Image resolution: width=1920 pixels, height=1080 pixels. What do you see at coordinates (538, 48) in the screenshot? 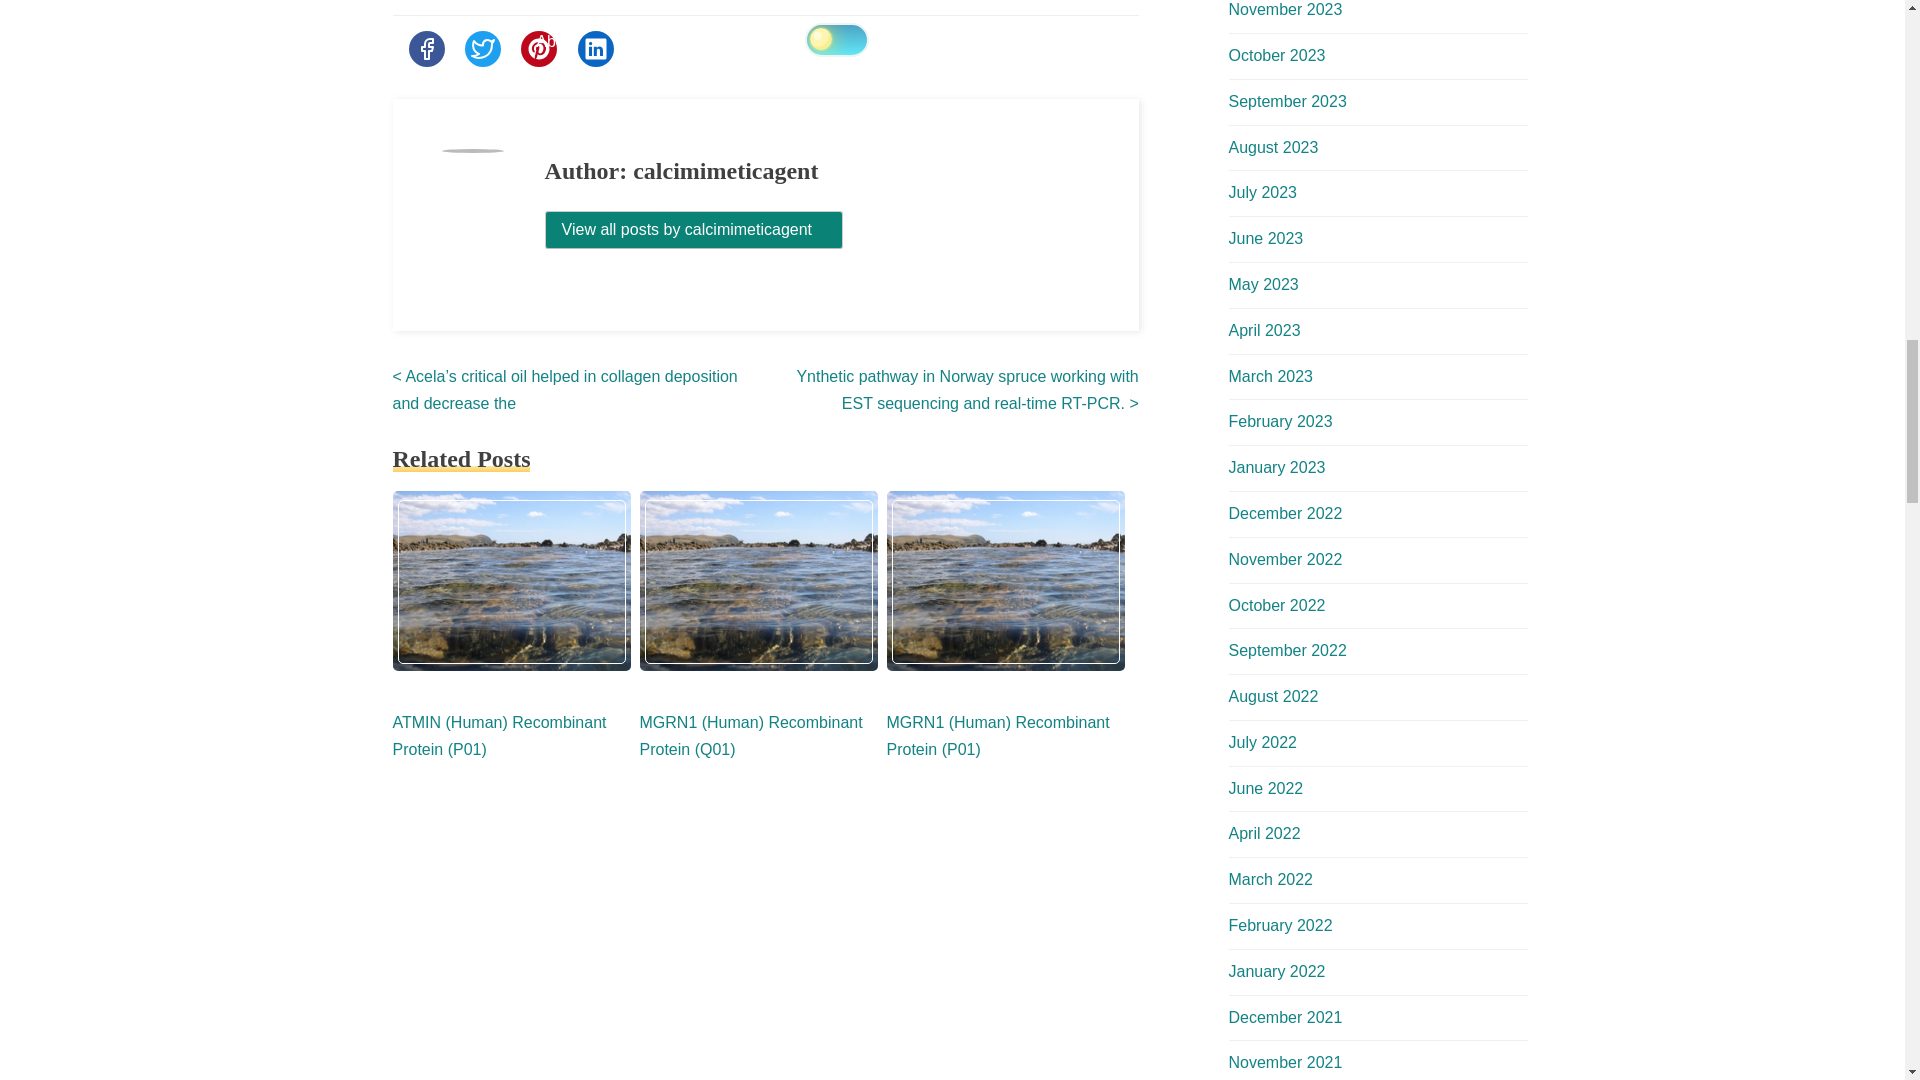
I see `Share this post on Pinterest` at bounding box center [538, 48].